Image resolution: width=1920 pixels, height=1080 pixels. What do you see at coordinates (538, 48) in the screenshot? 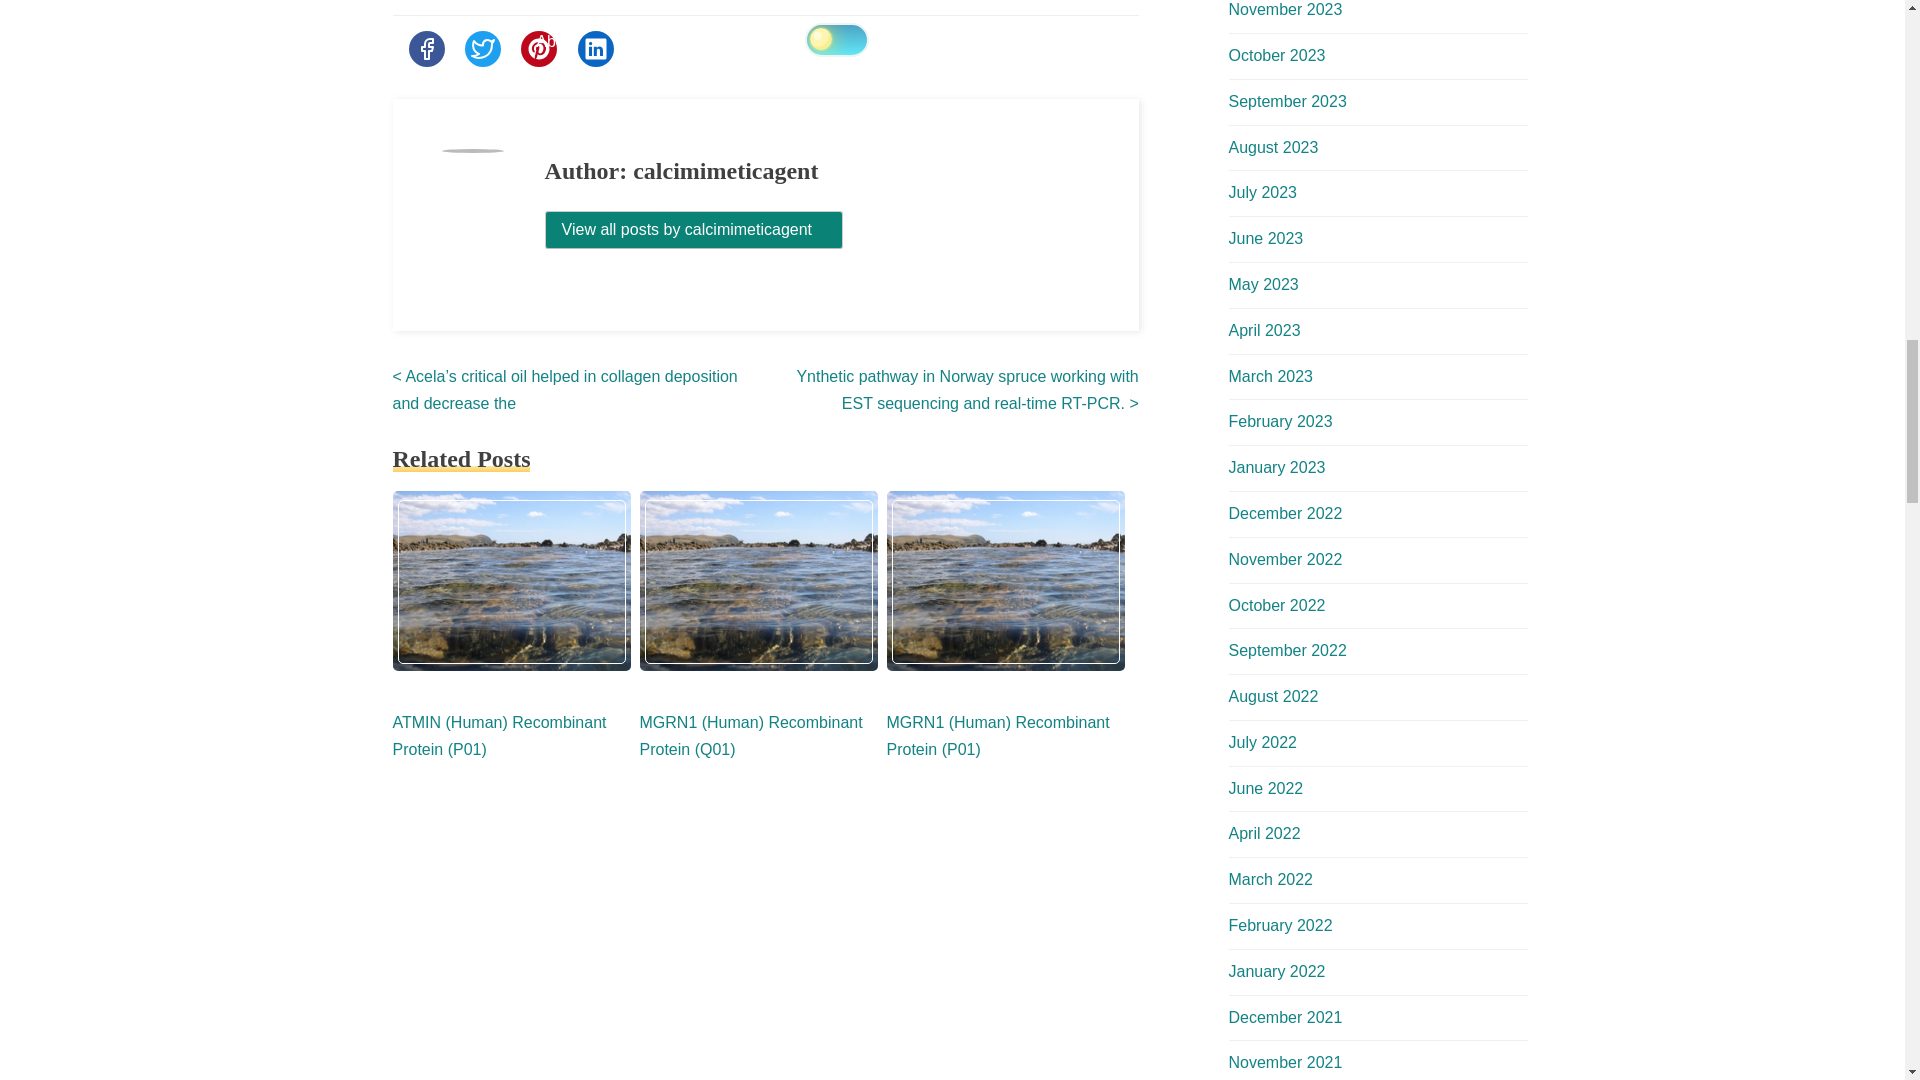
I see `Share this post on Pinterest` at bounding box center [538, 48].